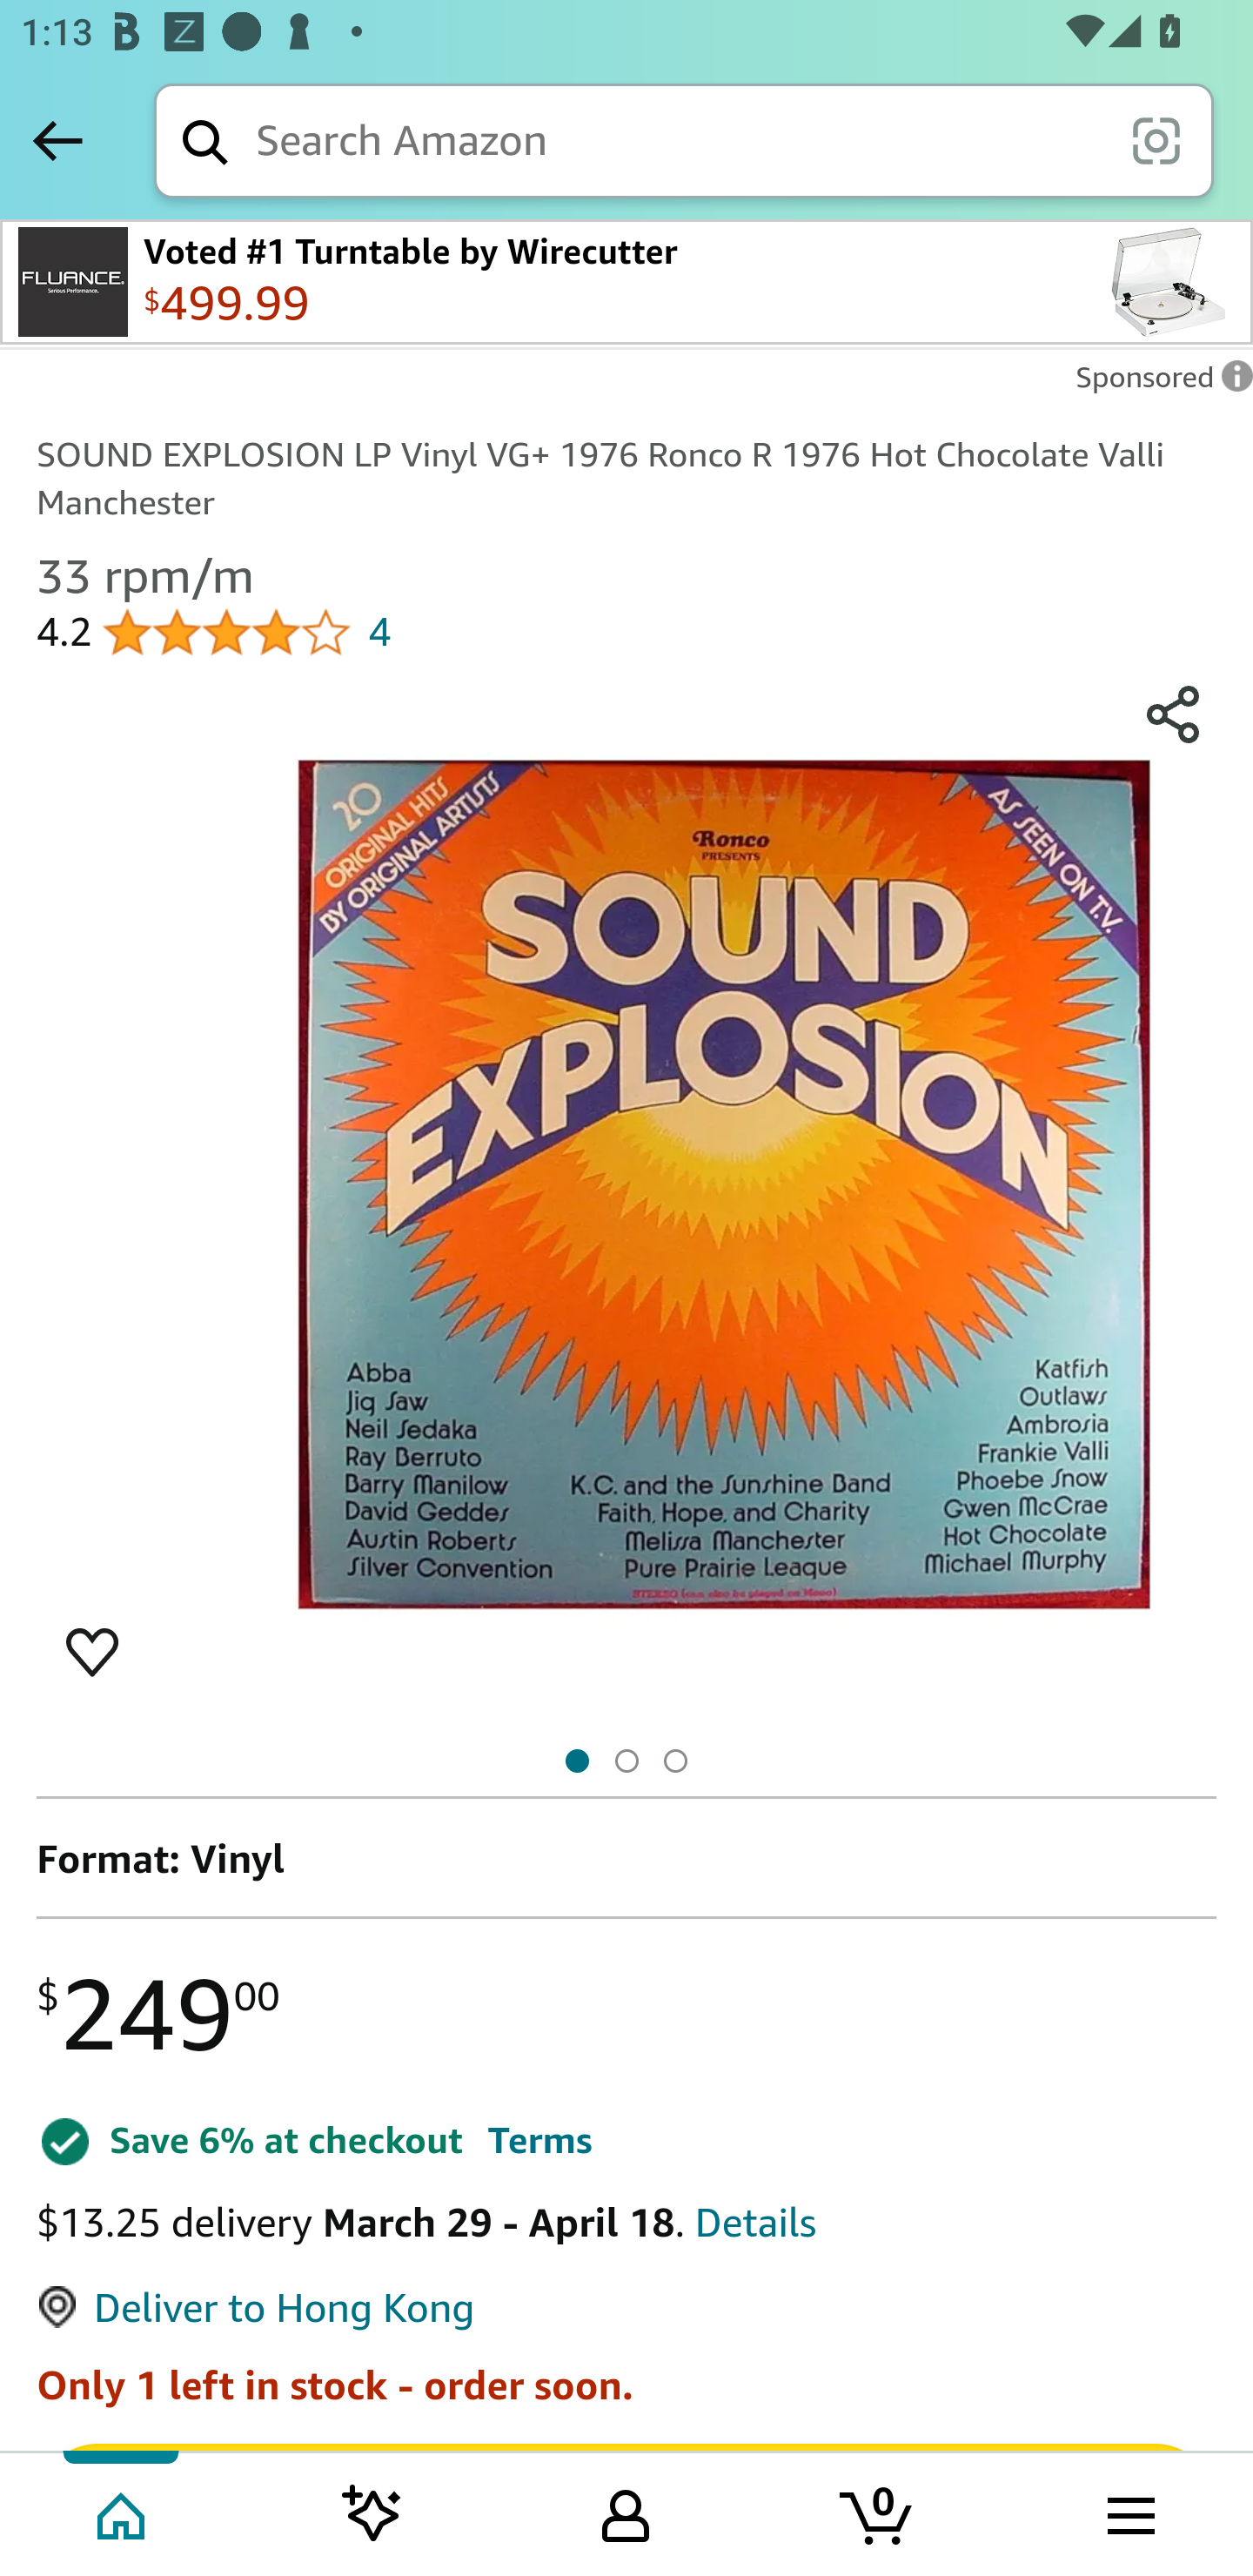 The width and height of the screenshot is (1253, 2576). I want to click on Your Amazon.com Tab 3 of 5, so click(626, 2512).